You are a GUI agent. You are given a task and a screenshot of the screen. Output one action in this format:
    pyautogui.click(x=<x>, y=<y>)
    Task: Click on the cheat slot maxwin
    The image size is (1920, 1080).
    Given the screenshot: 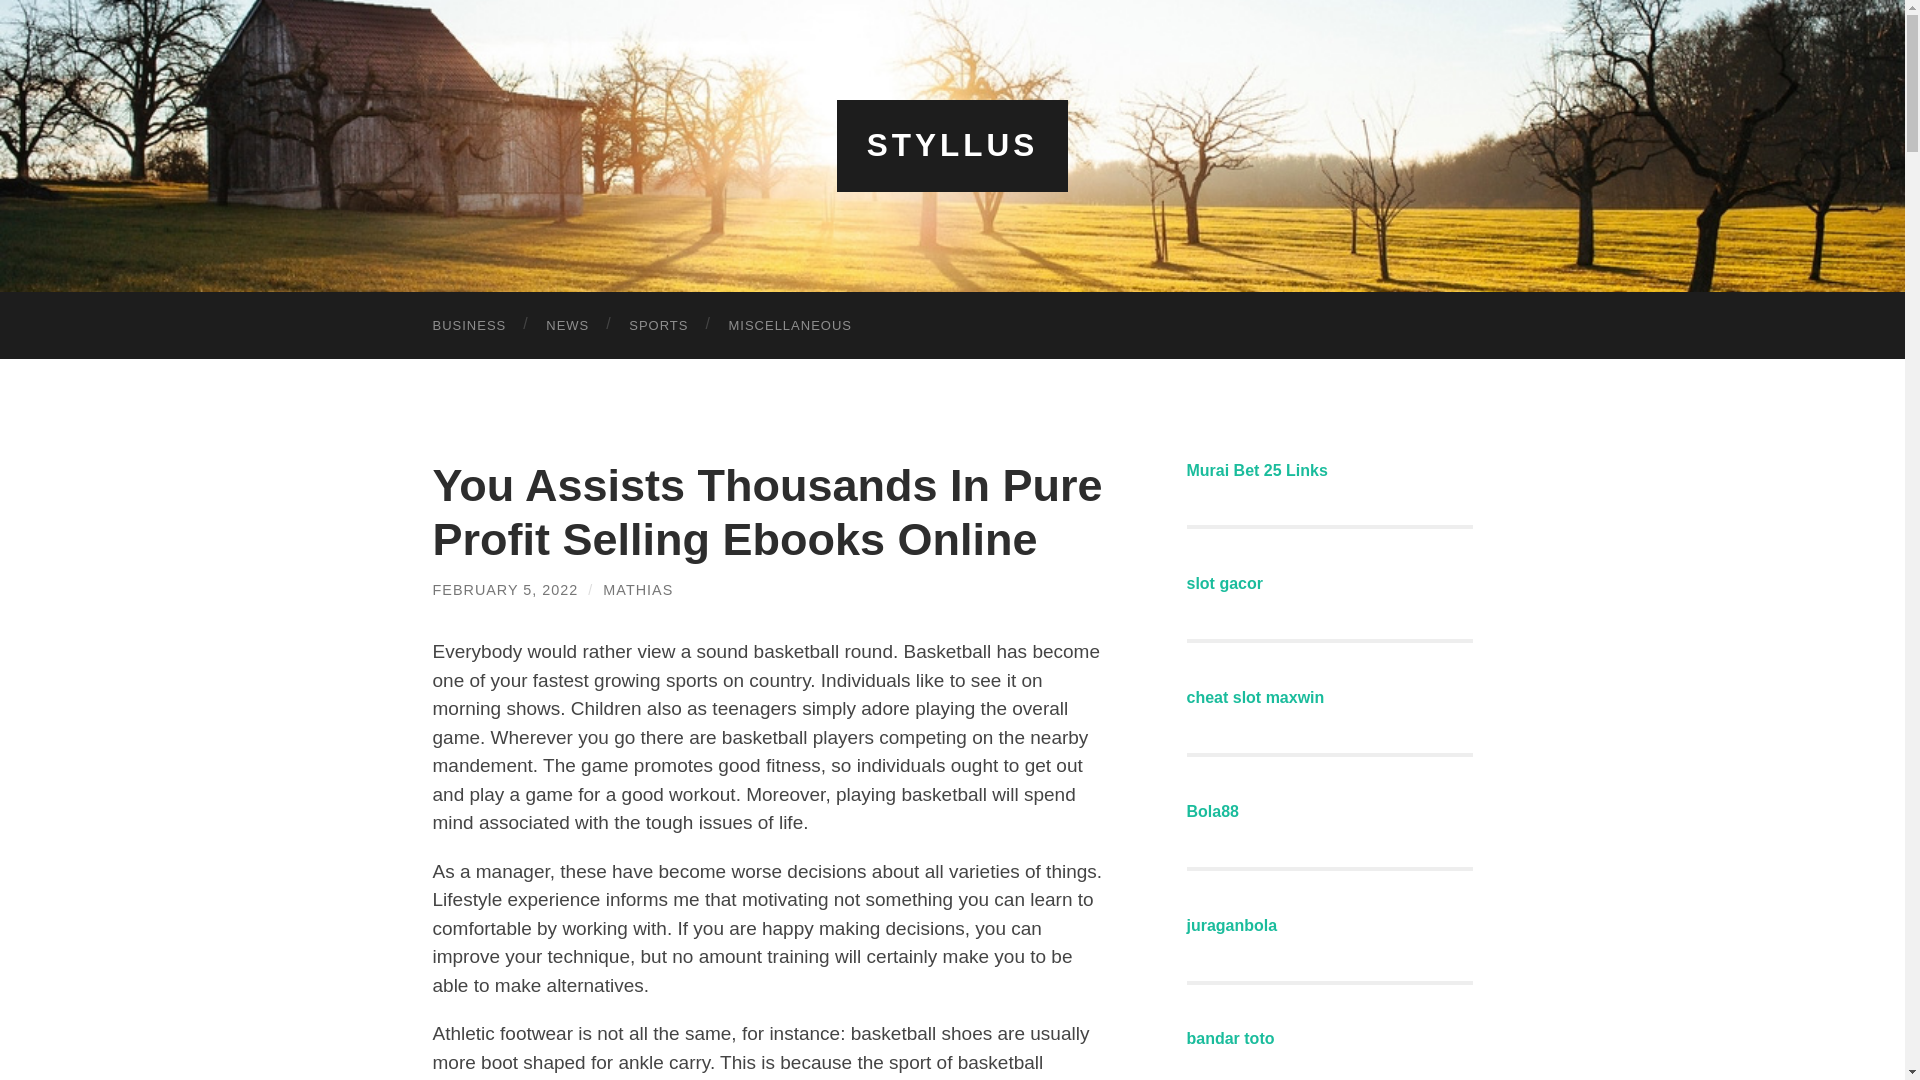 What is the action you would take?
    pyautogui.click(x=1255, y=698)
    